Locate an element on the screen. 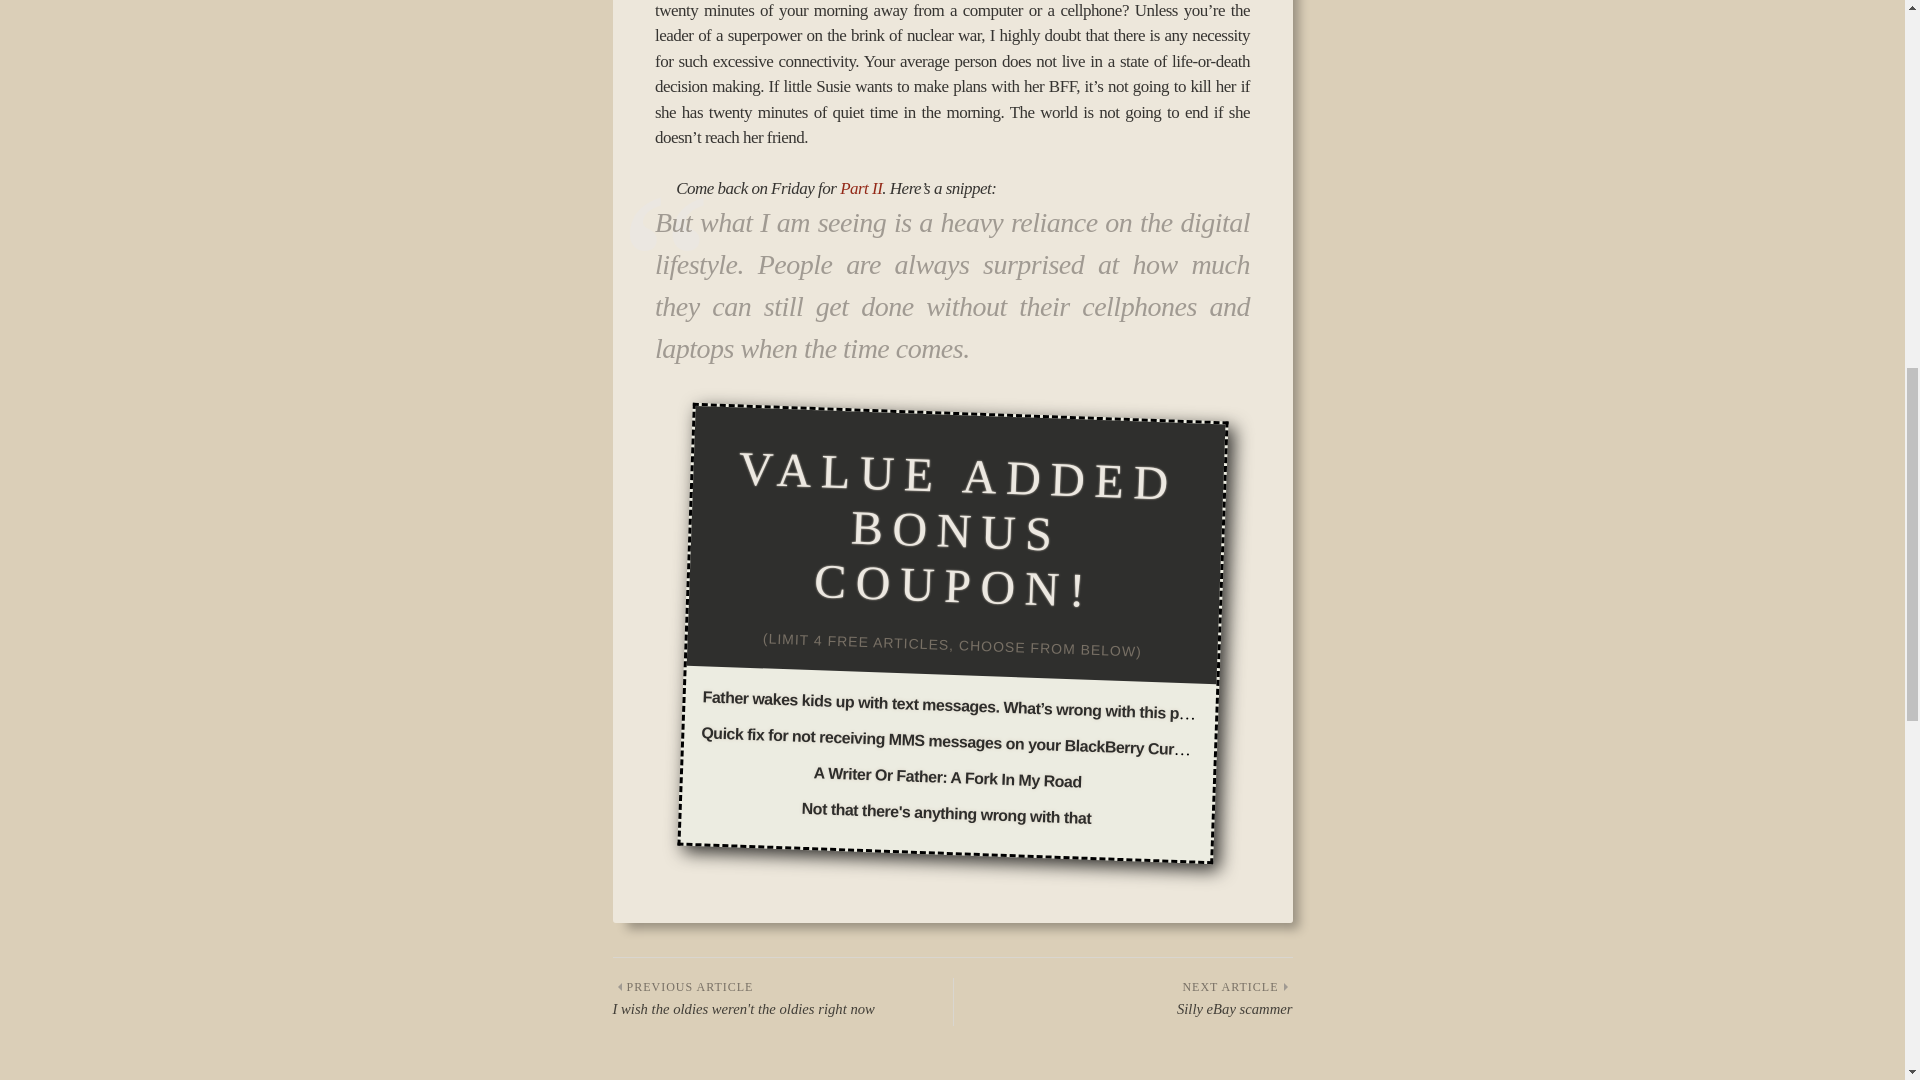 The width and height of the screenshot is (1920, 1080). A Writer Or Father: A Fork In My Road is located at coordinates (946, 772).